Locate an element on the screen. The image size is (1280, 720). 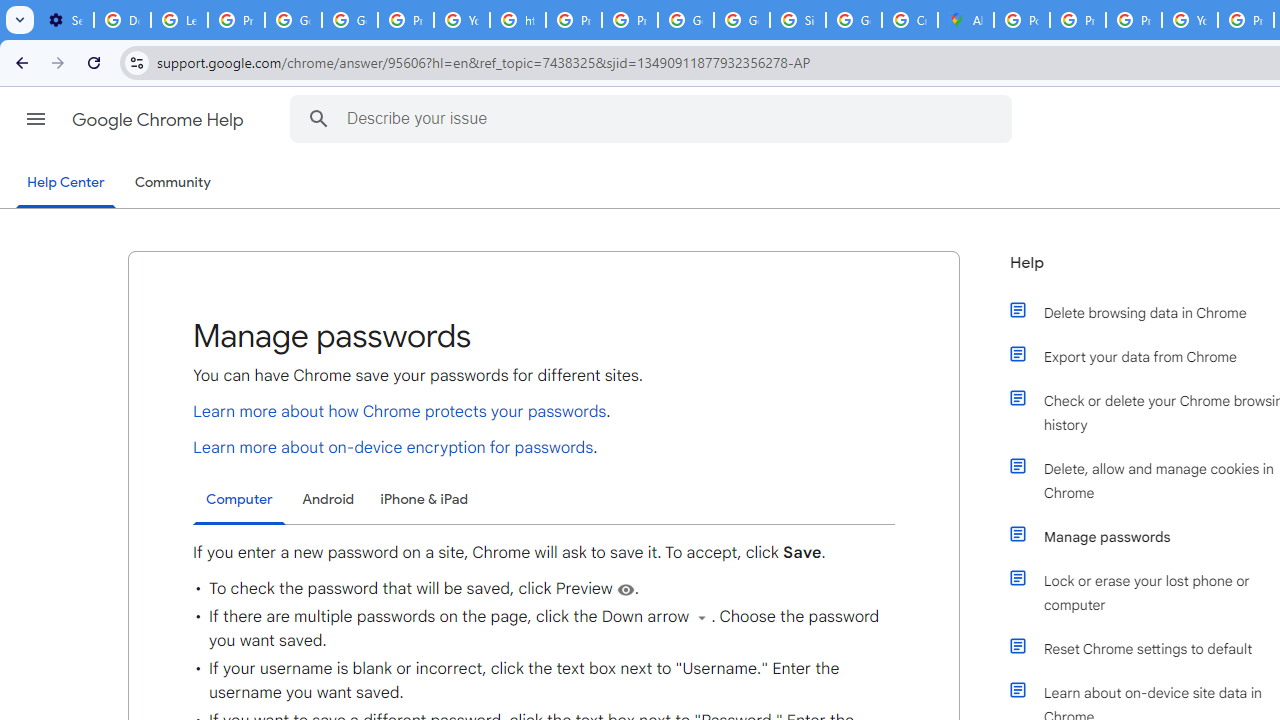
Policy Accountability and Transparency - Transparency Center is located at coordinates (1022, 20).